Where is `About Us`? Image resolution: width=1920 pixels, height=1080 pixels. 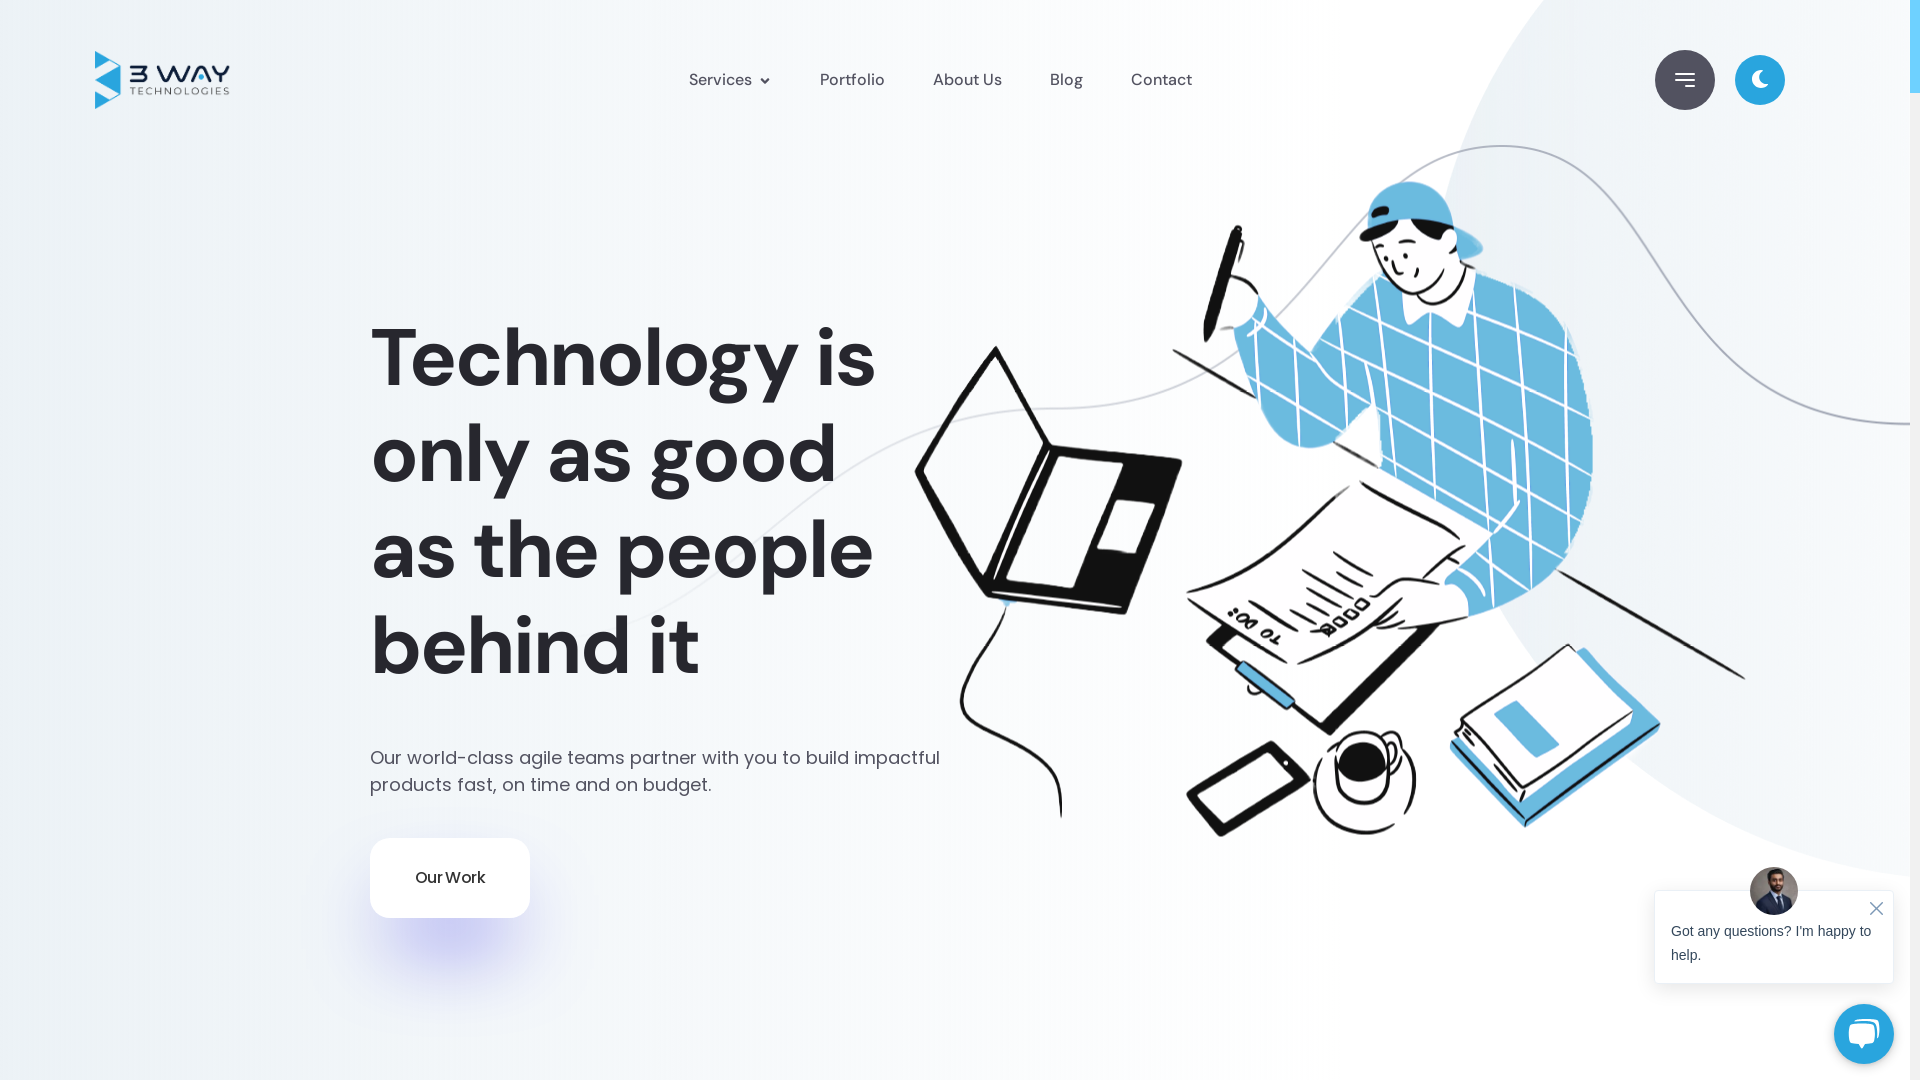 About Us is located at coordinates (968, 80).